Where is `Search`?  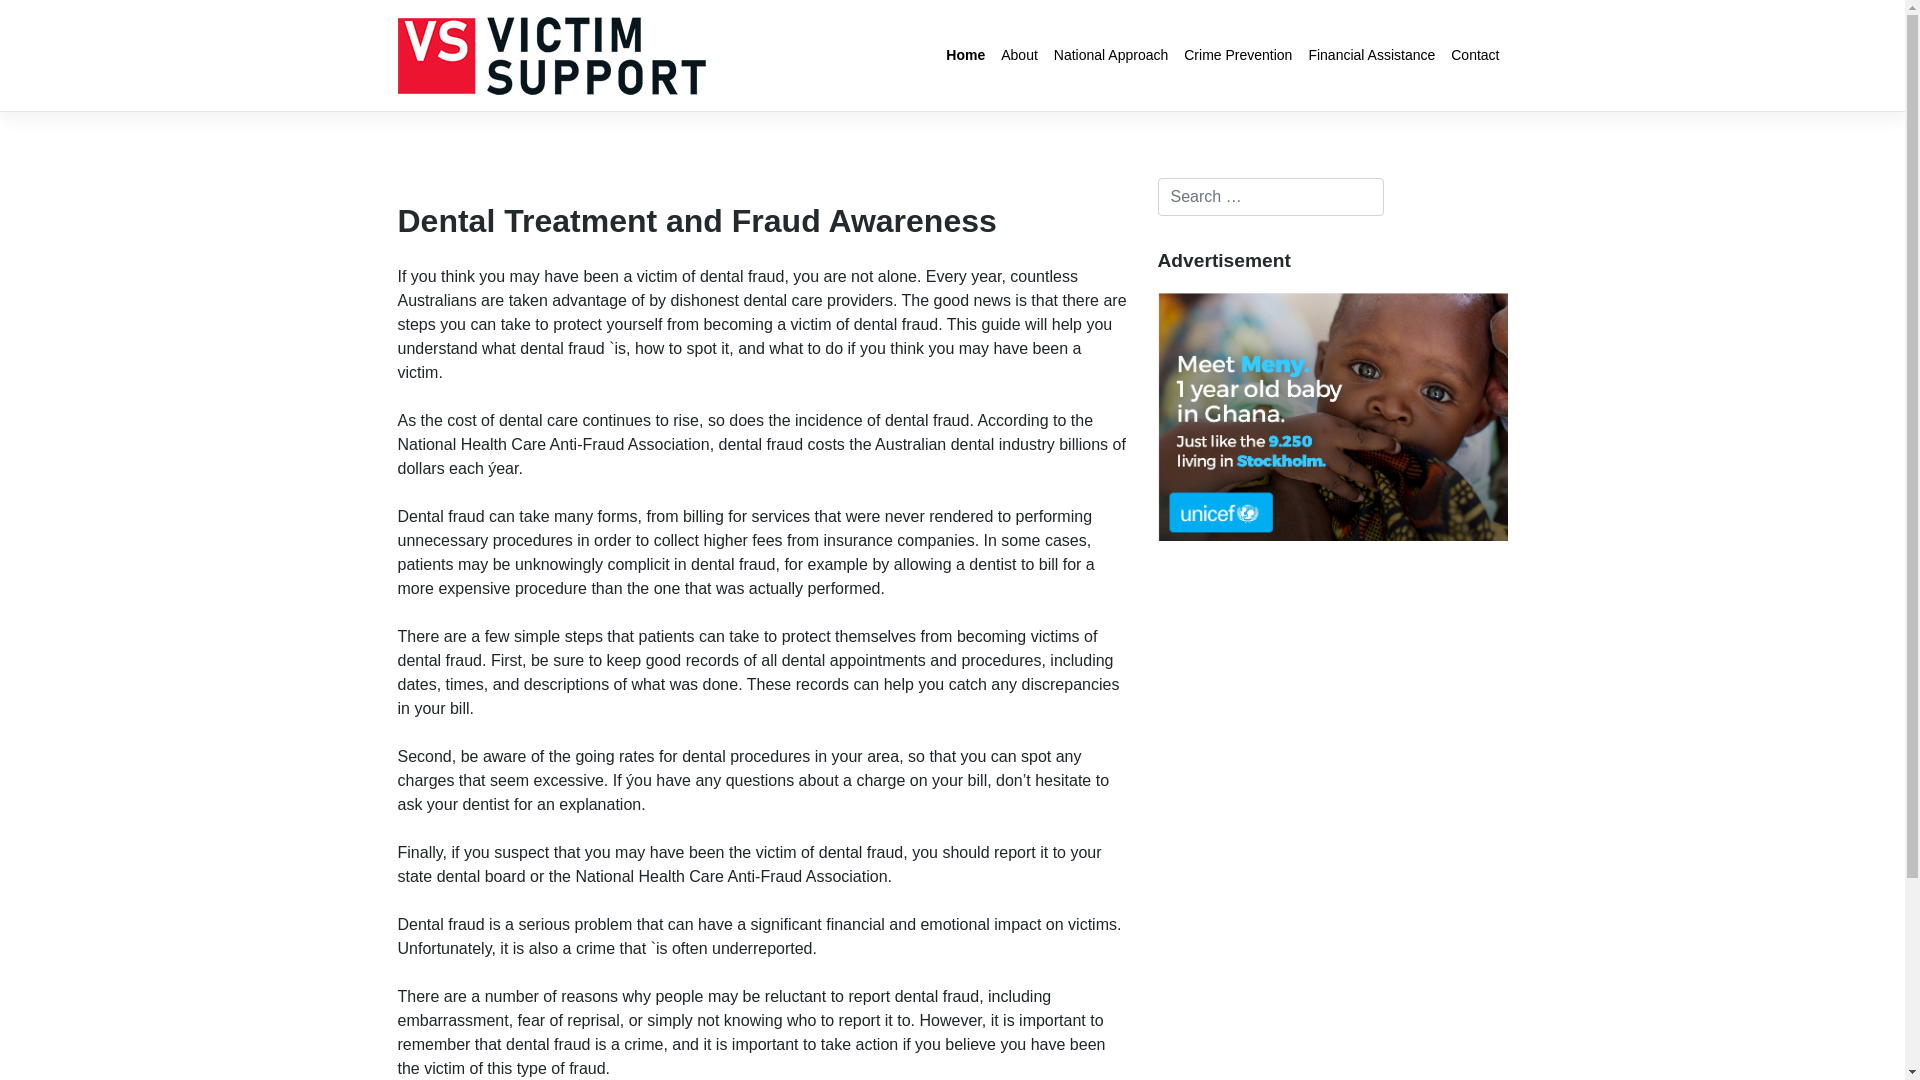
Search is located at coordinates (38, 19).